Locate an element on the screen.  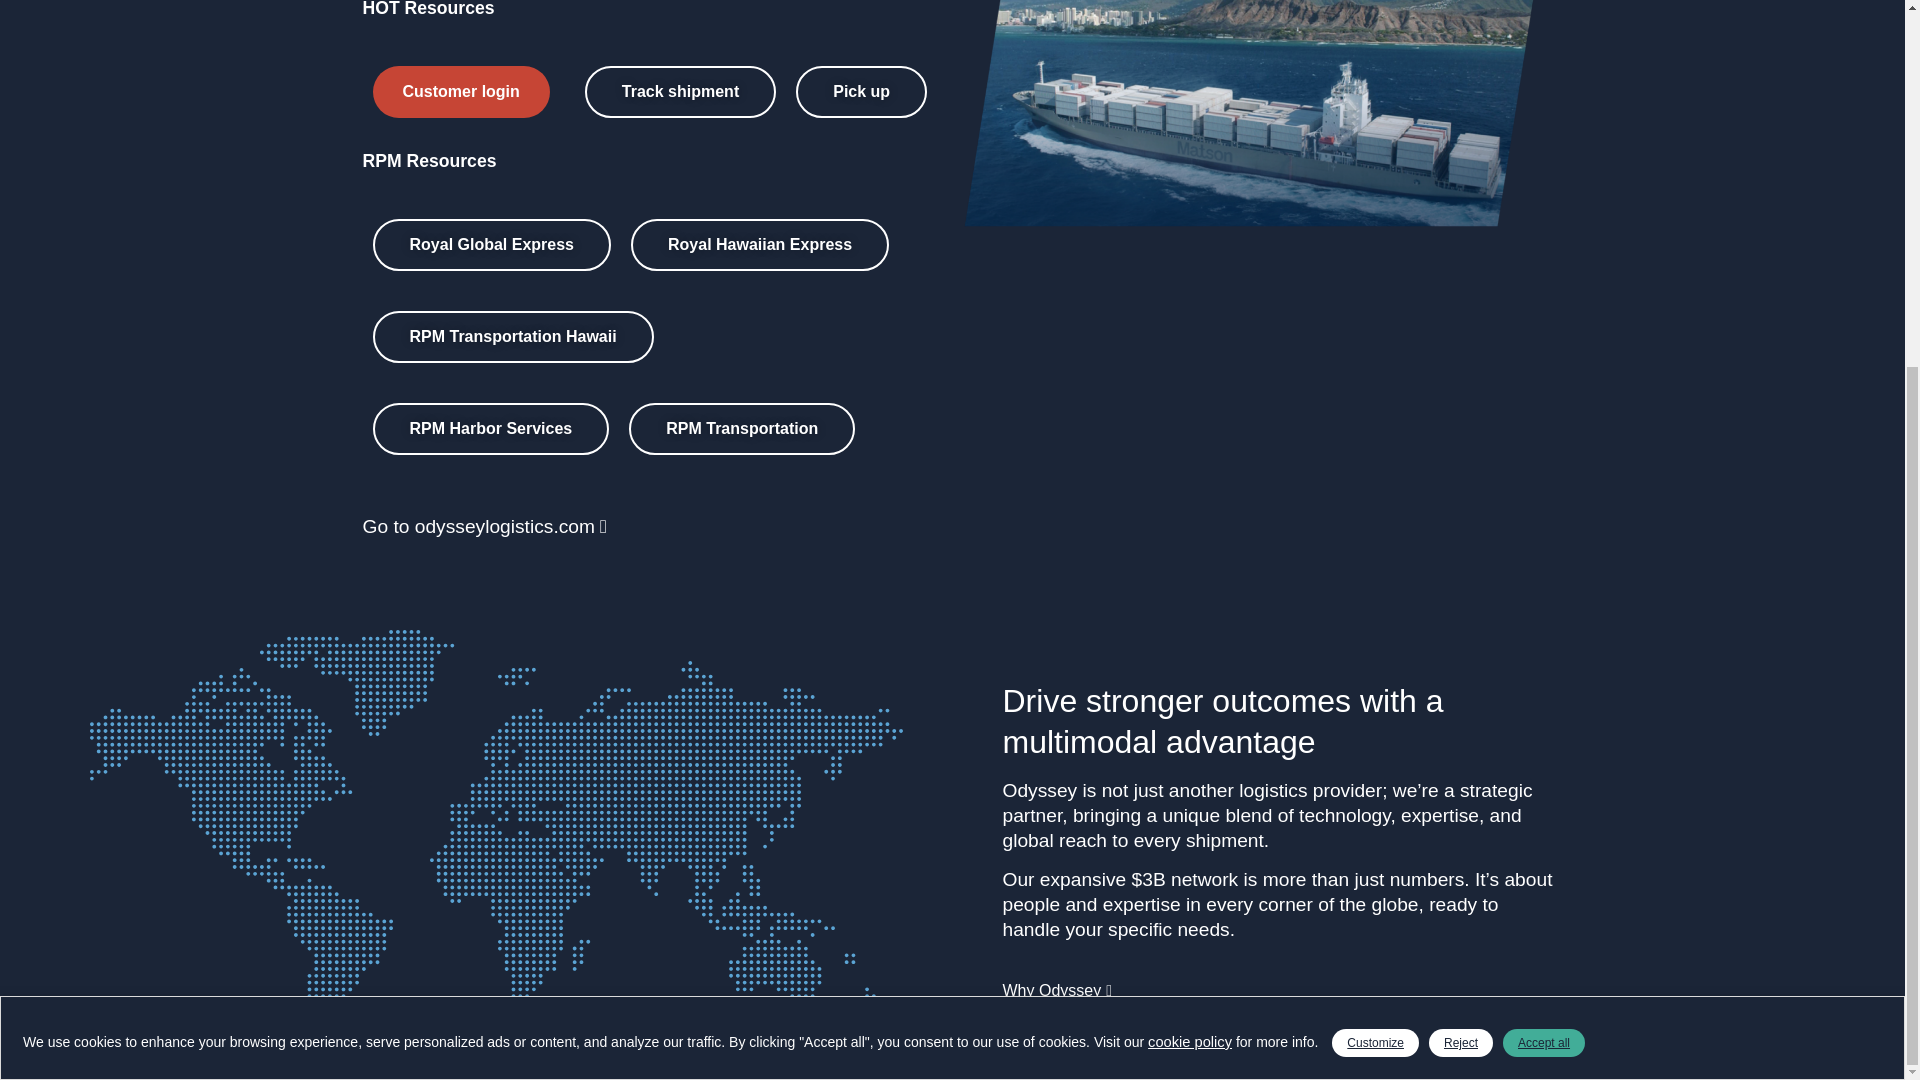
Go to odysseylogistics.com is located at coordinates (489, 527).